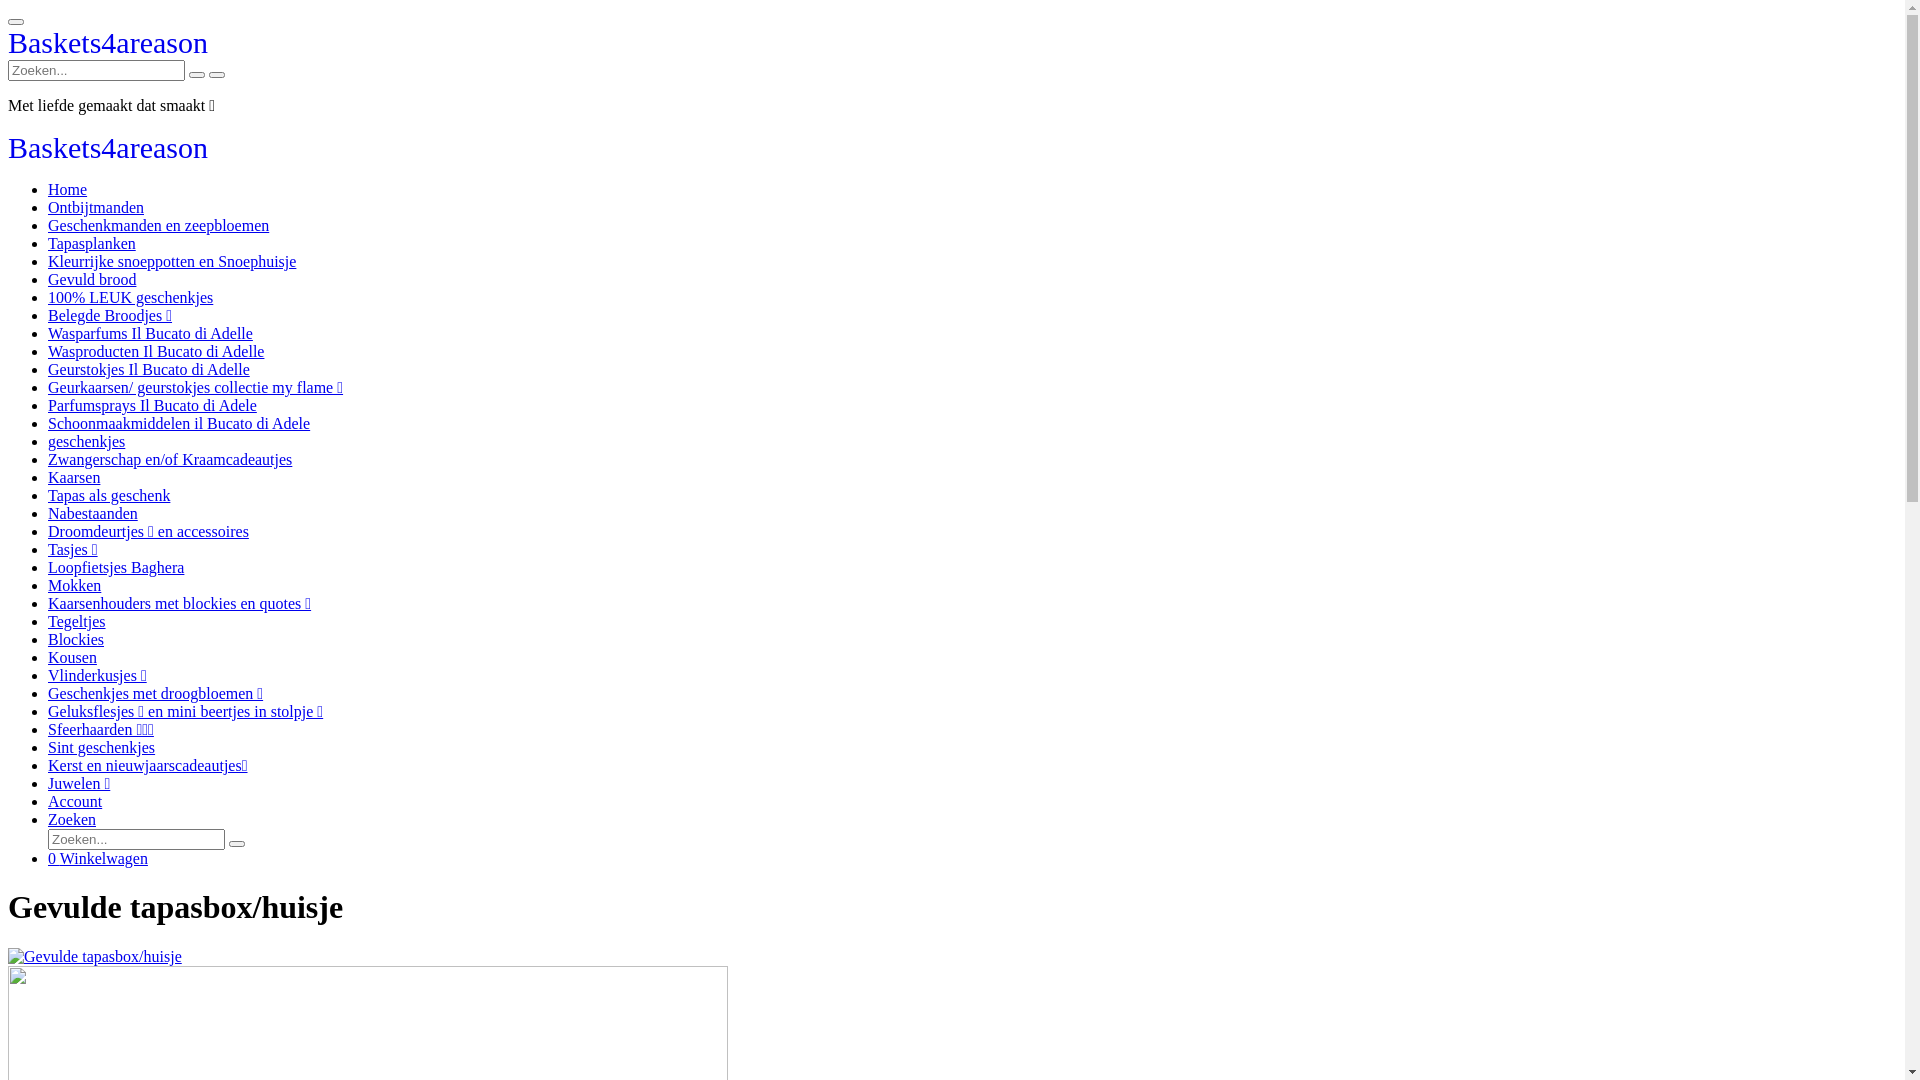 The height and width of the screenshot is (1080, 1920). What do you see at coordinates (93, 514) in the screenshot?
I see `Nabestaanden` at bounding box center [93, 514].